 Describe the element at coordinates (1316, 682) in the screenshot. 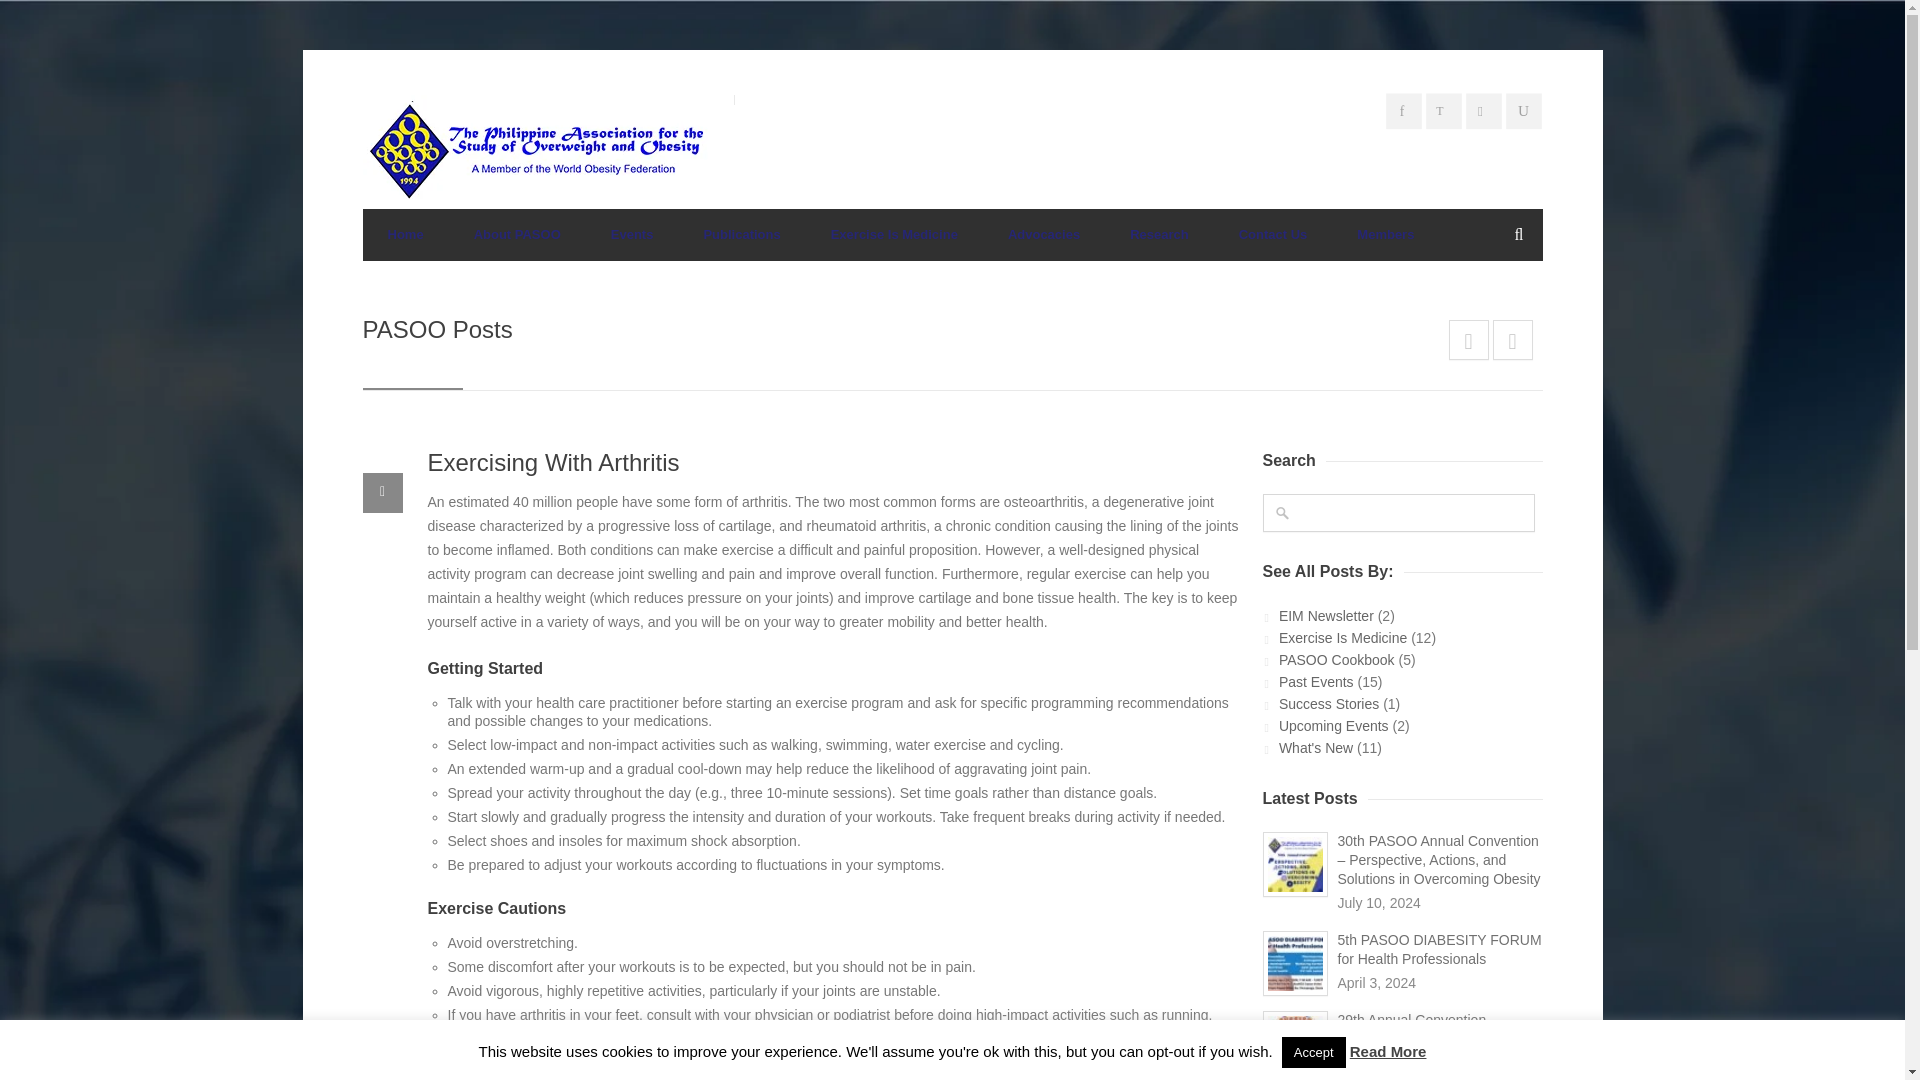

I see `Past Events` at that location.